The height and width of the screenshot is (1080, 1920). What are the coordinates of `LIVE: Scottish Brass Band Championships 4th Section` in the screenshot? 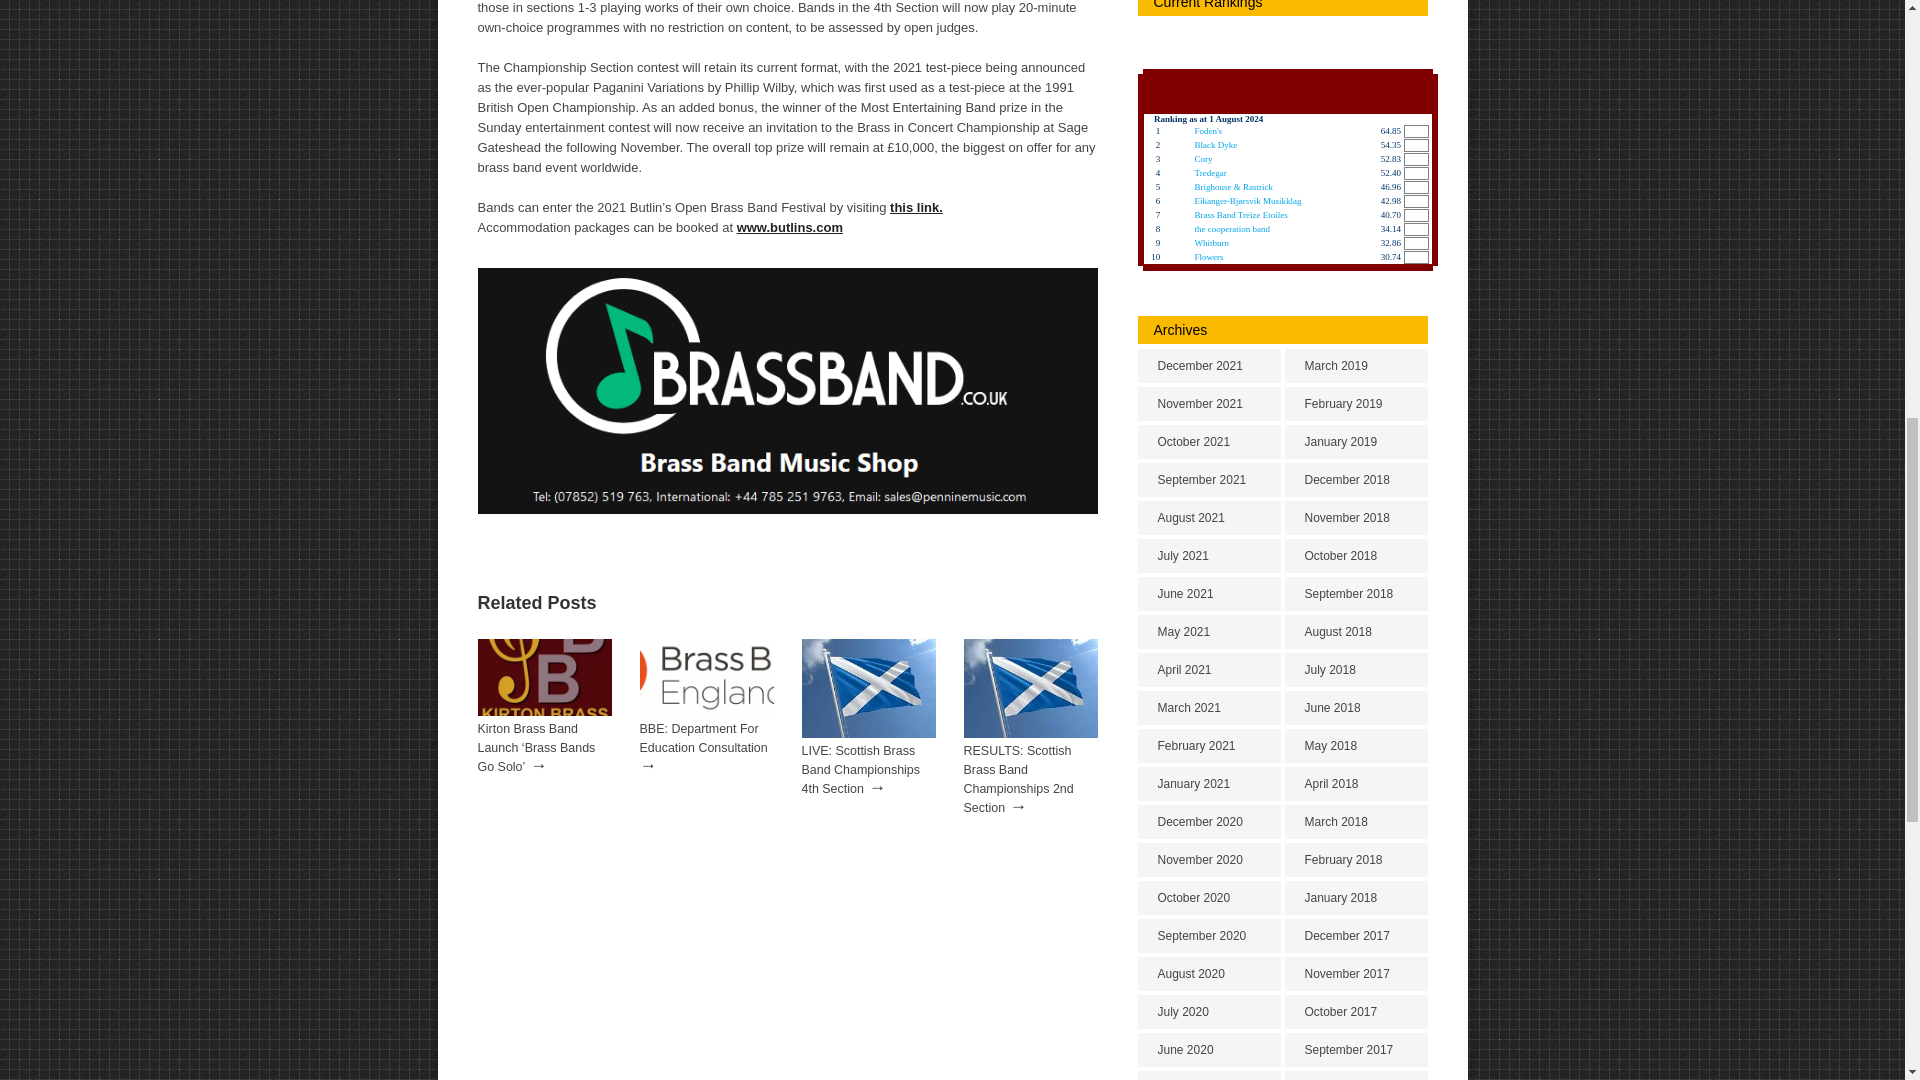 It's located at (862, 770).